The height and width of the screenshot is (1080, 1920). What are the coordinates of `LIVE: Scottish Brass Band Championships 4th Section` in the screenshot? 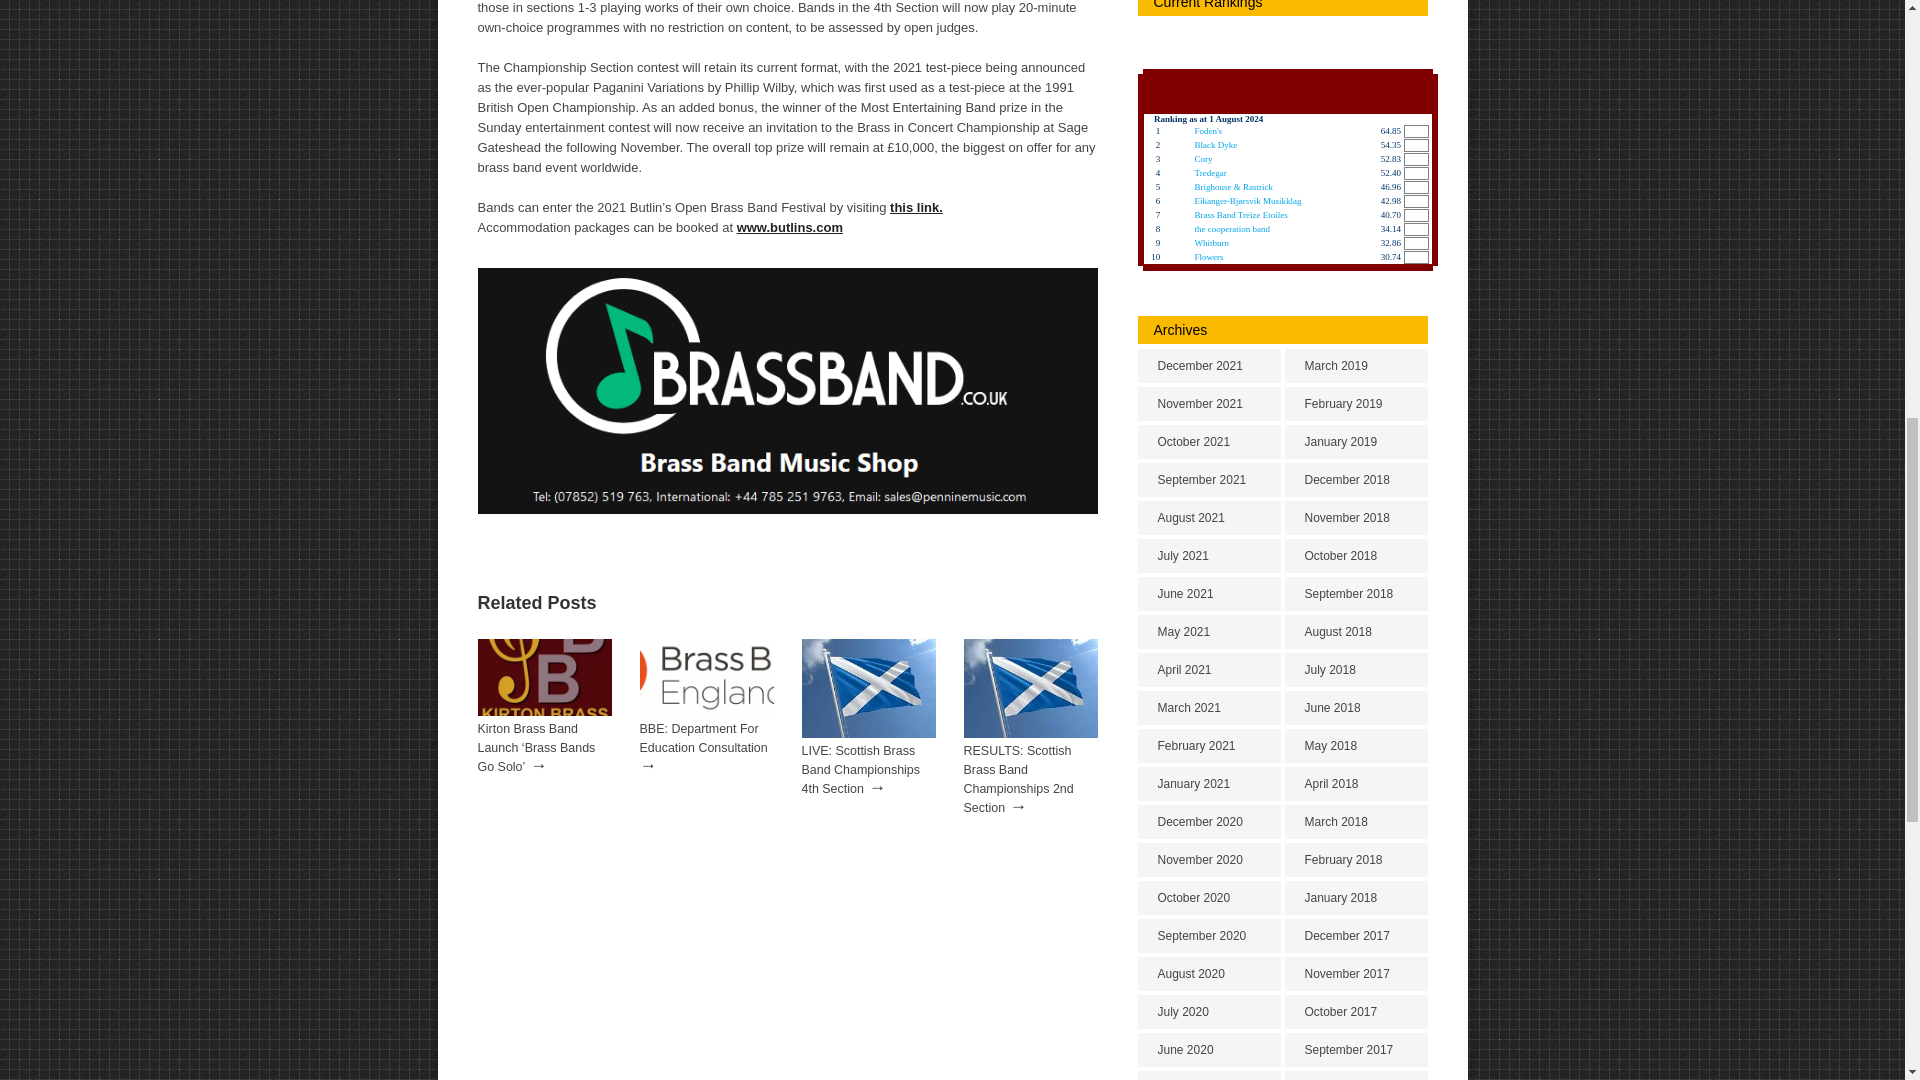 It's located at (862, 770).